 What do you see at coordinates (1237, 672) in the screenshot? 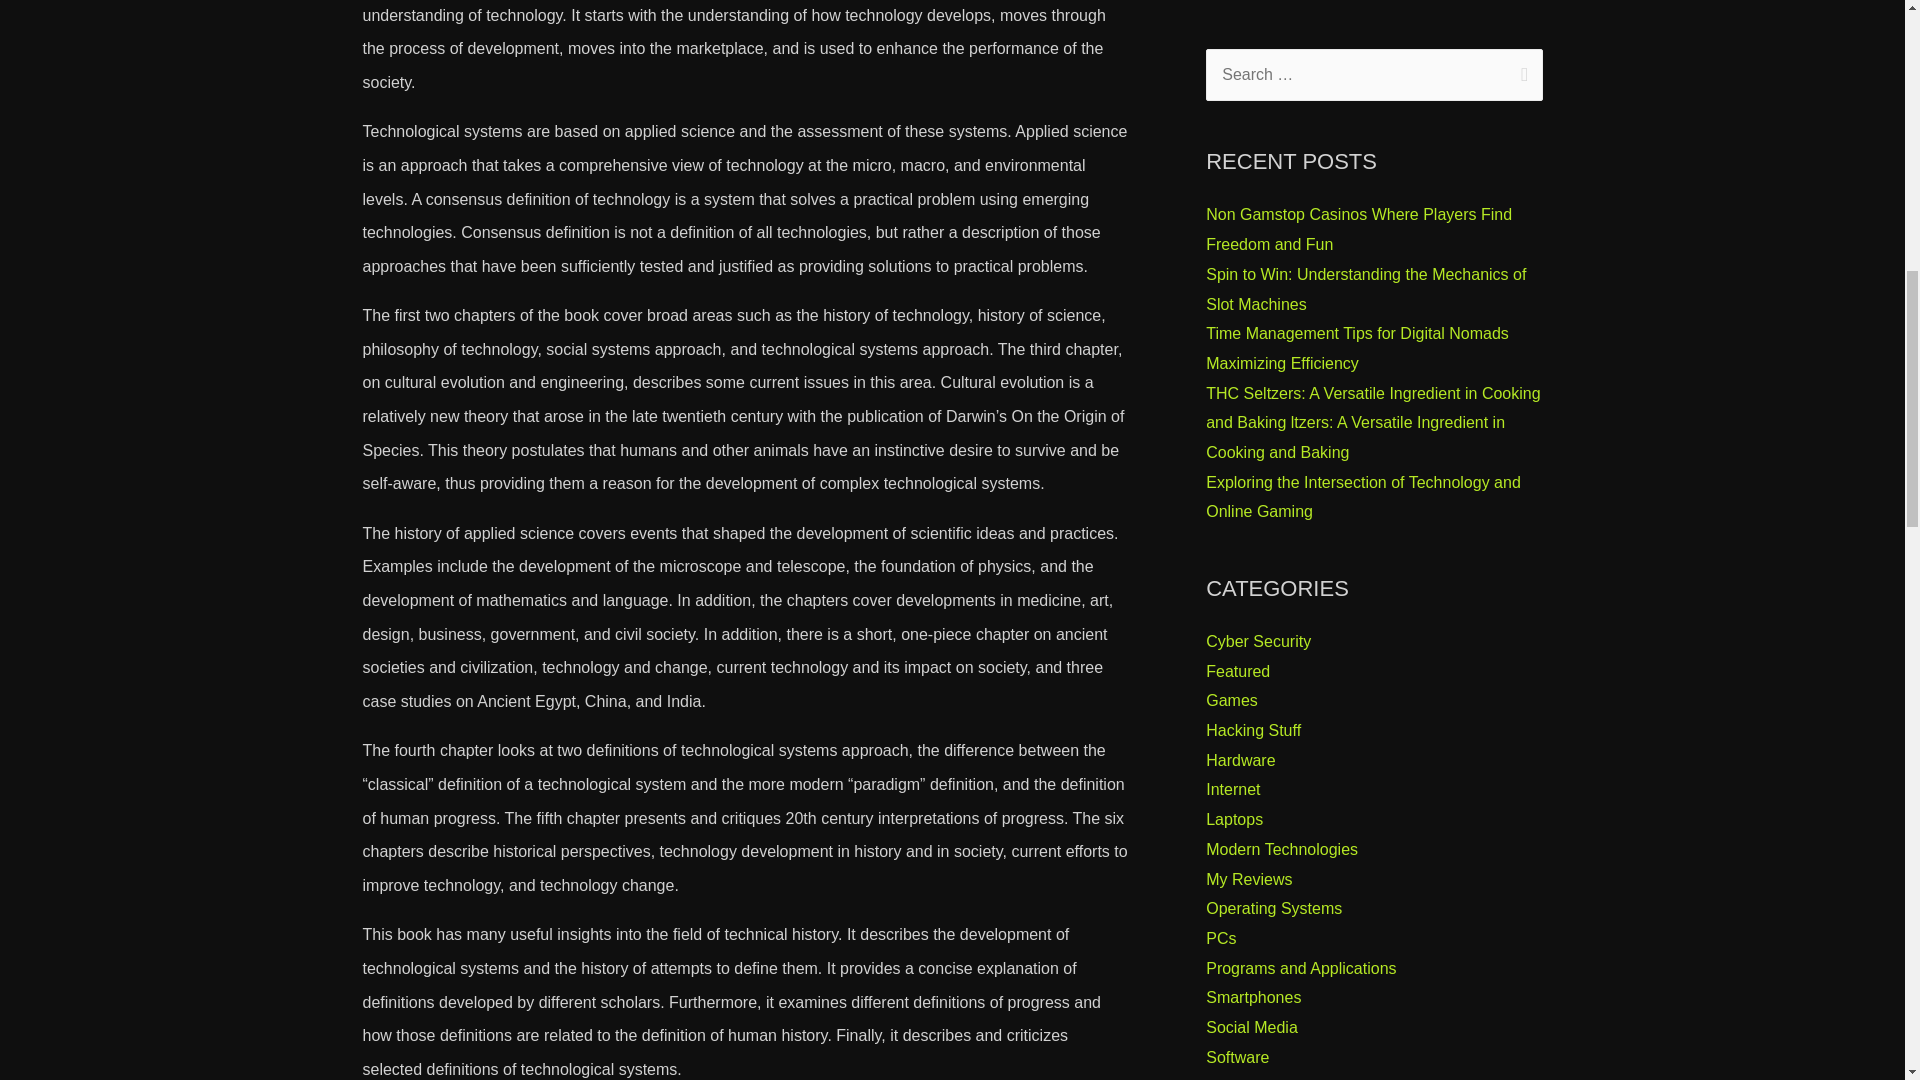
I see `Featured` at bounding box center [1237, 672].